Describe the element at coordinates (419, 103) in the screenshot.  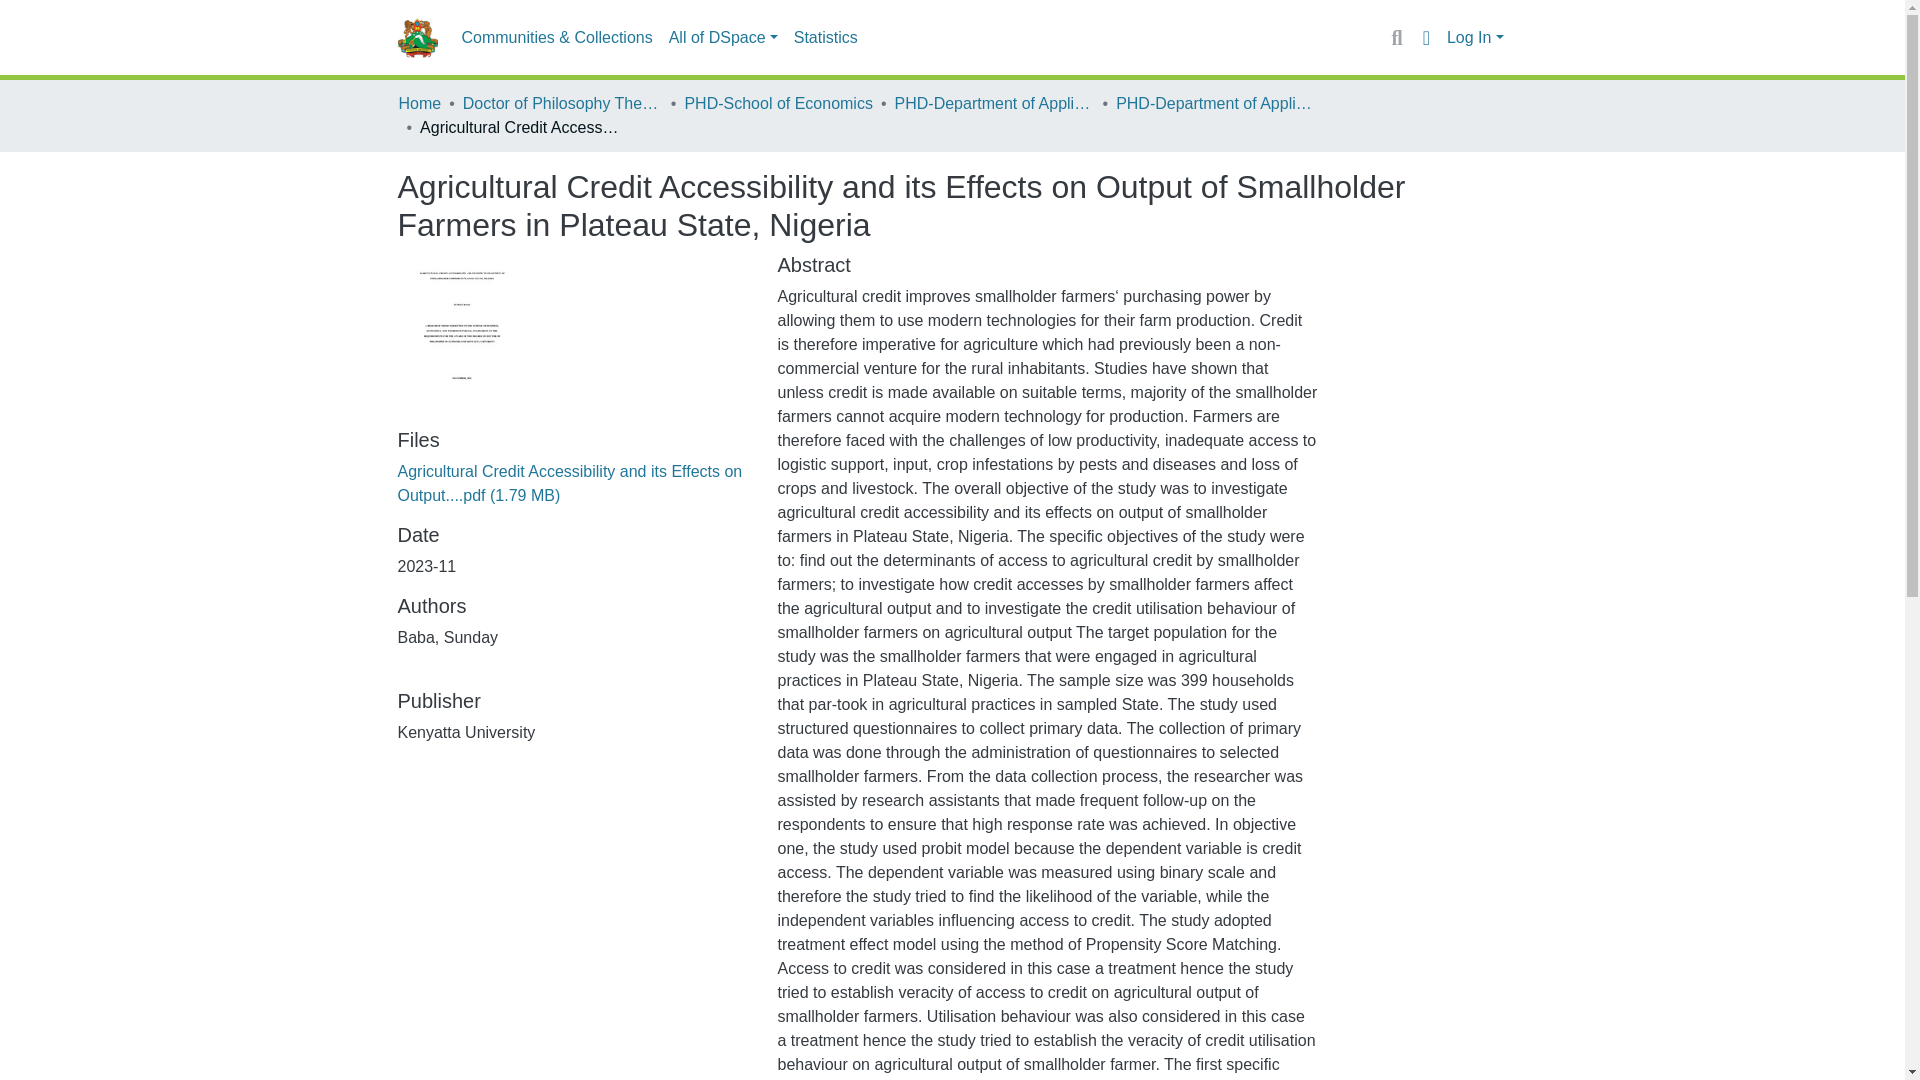
I see `Home` at that location.